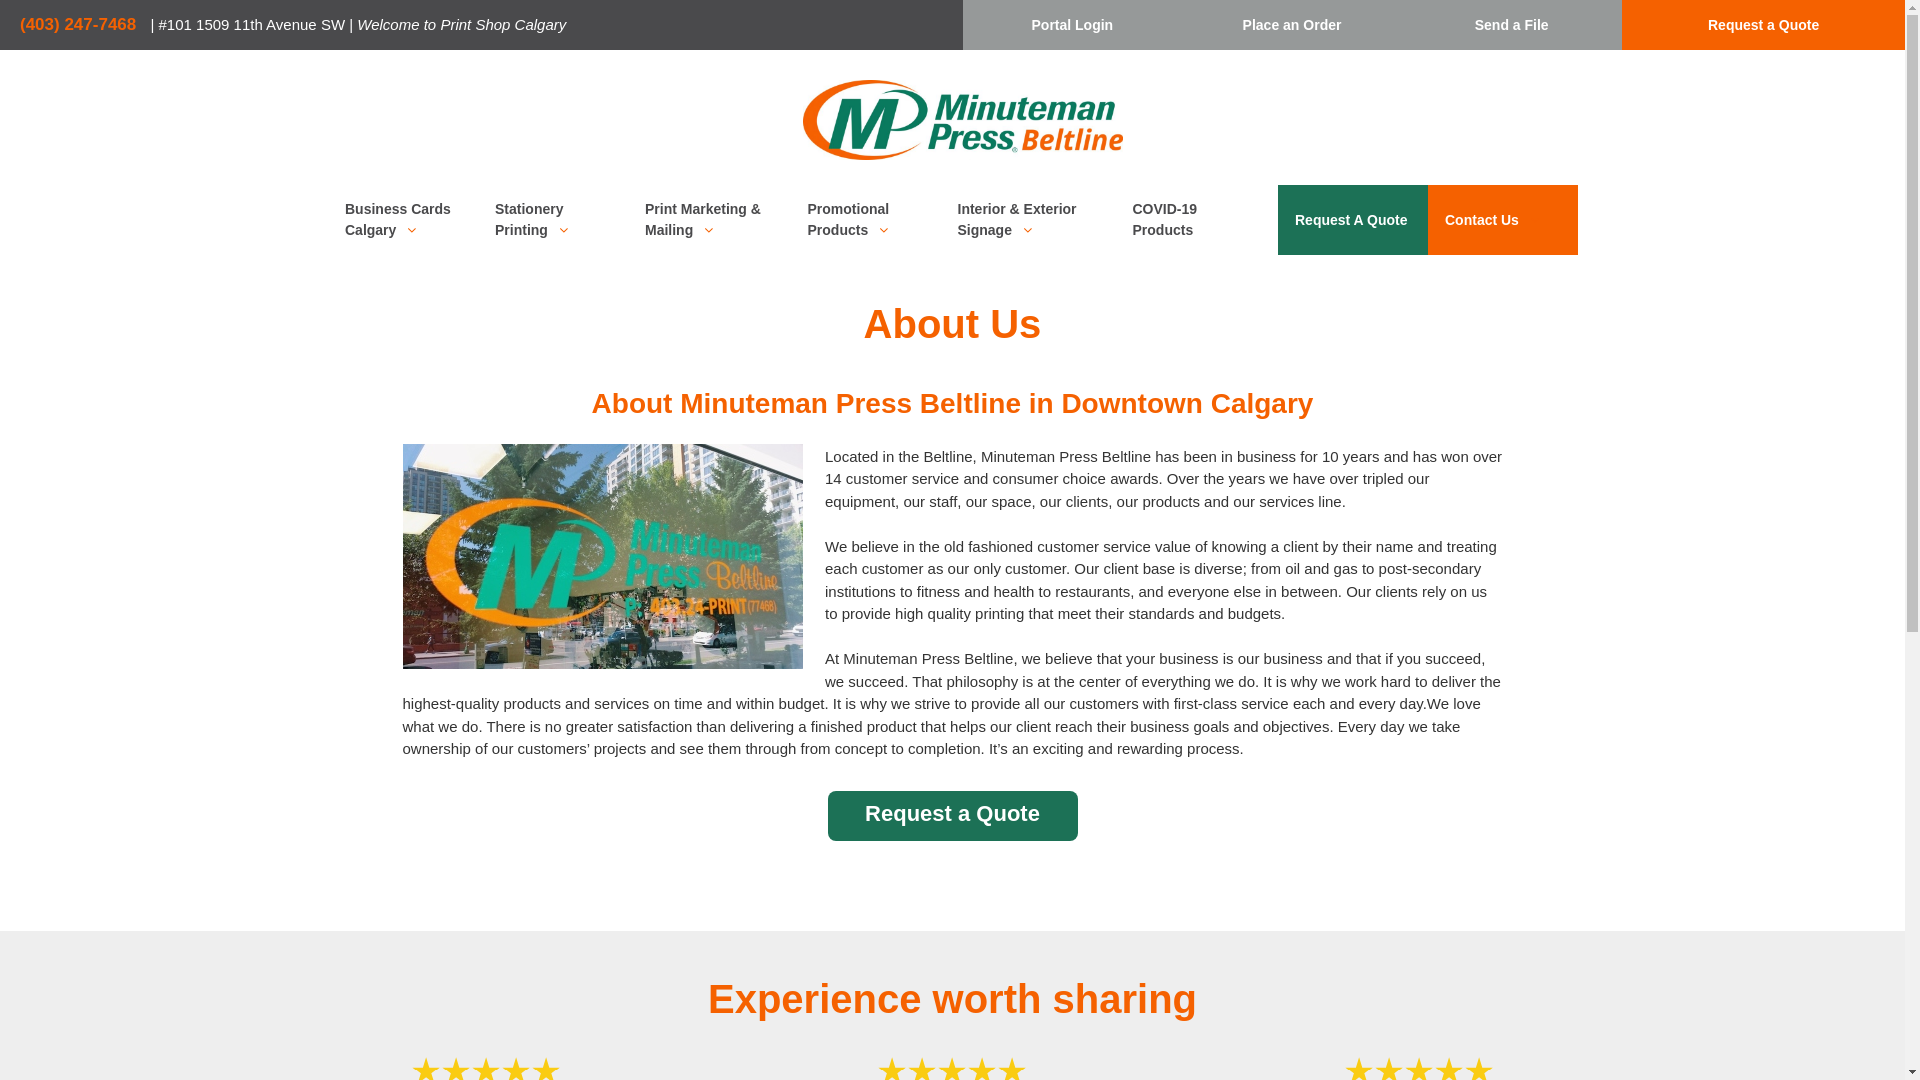  What do you see at coordinates (540, 219) in the screenshot?
I see `Stationery Printing` at bounding box center [540, 219].